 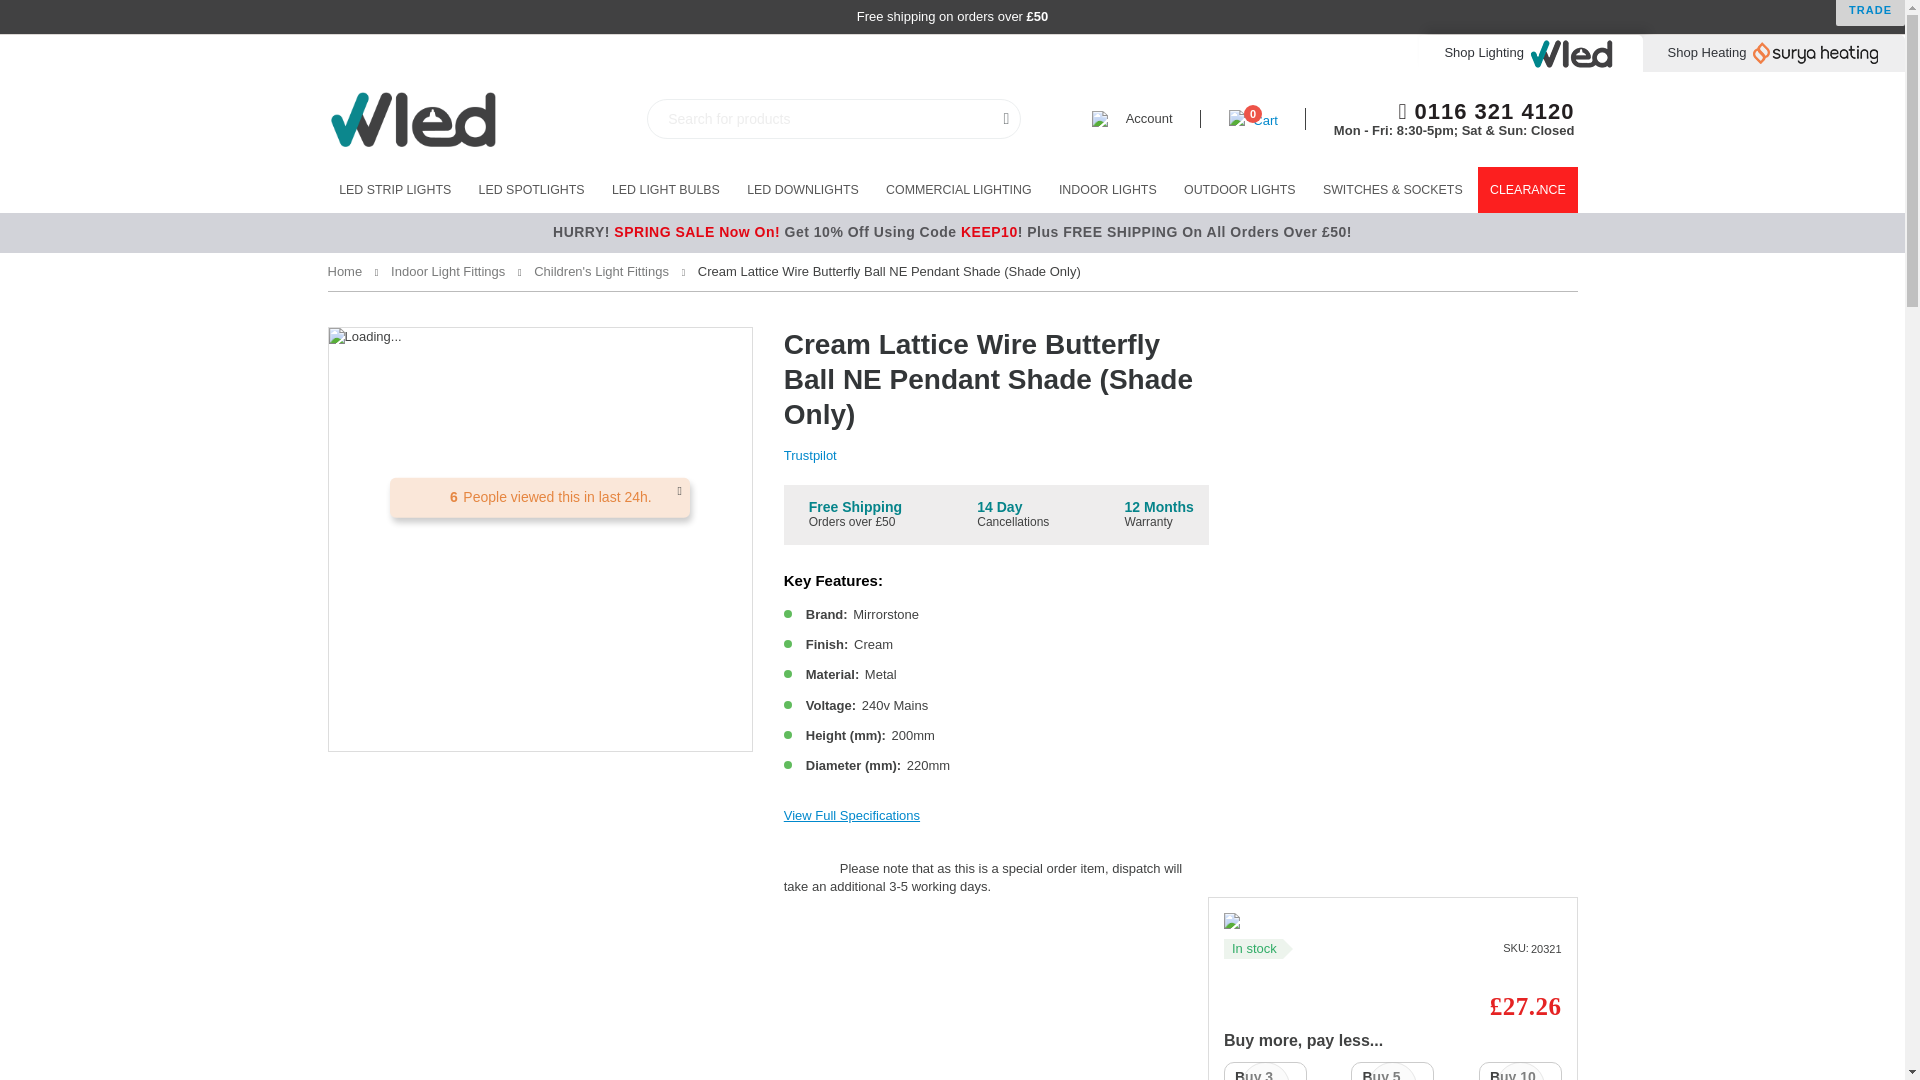 What do you see at coordinates (1520, 1070) in the screenshot?
I see `LED Strip Lights` at bounding box center [1520, 1070].